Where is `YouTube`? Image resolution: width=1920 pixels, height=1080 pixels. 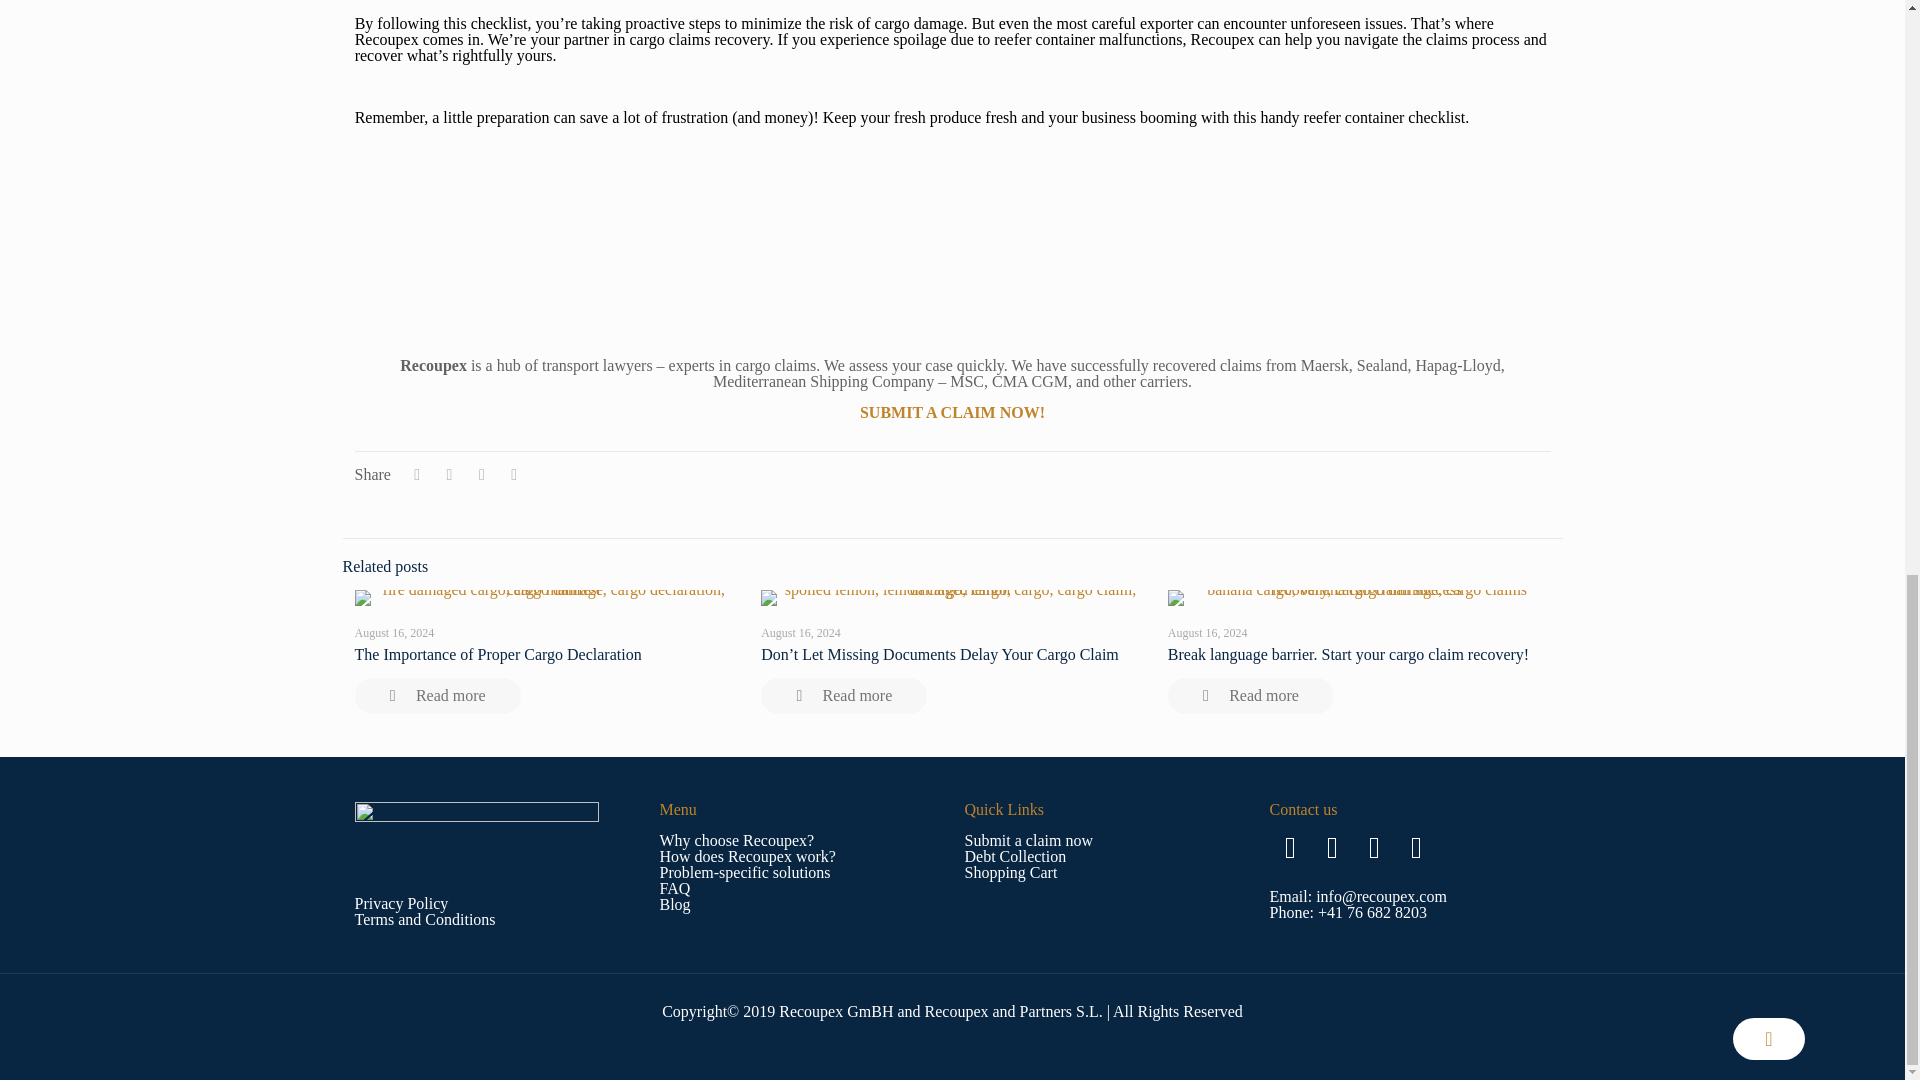 YouTube is located at coordinates (1416, 847).